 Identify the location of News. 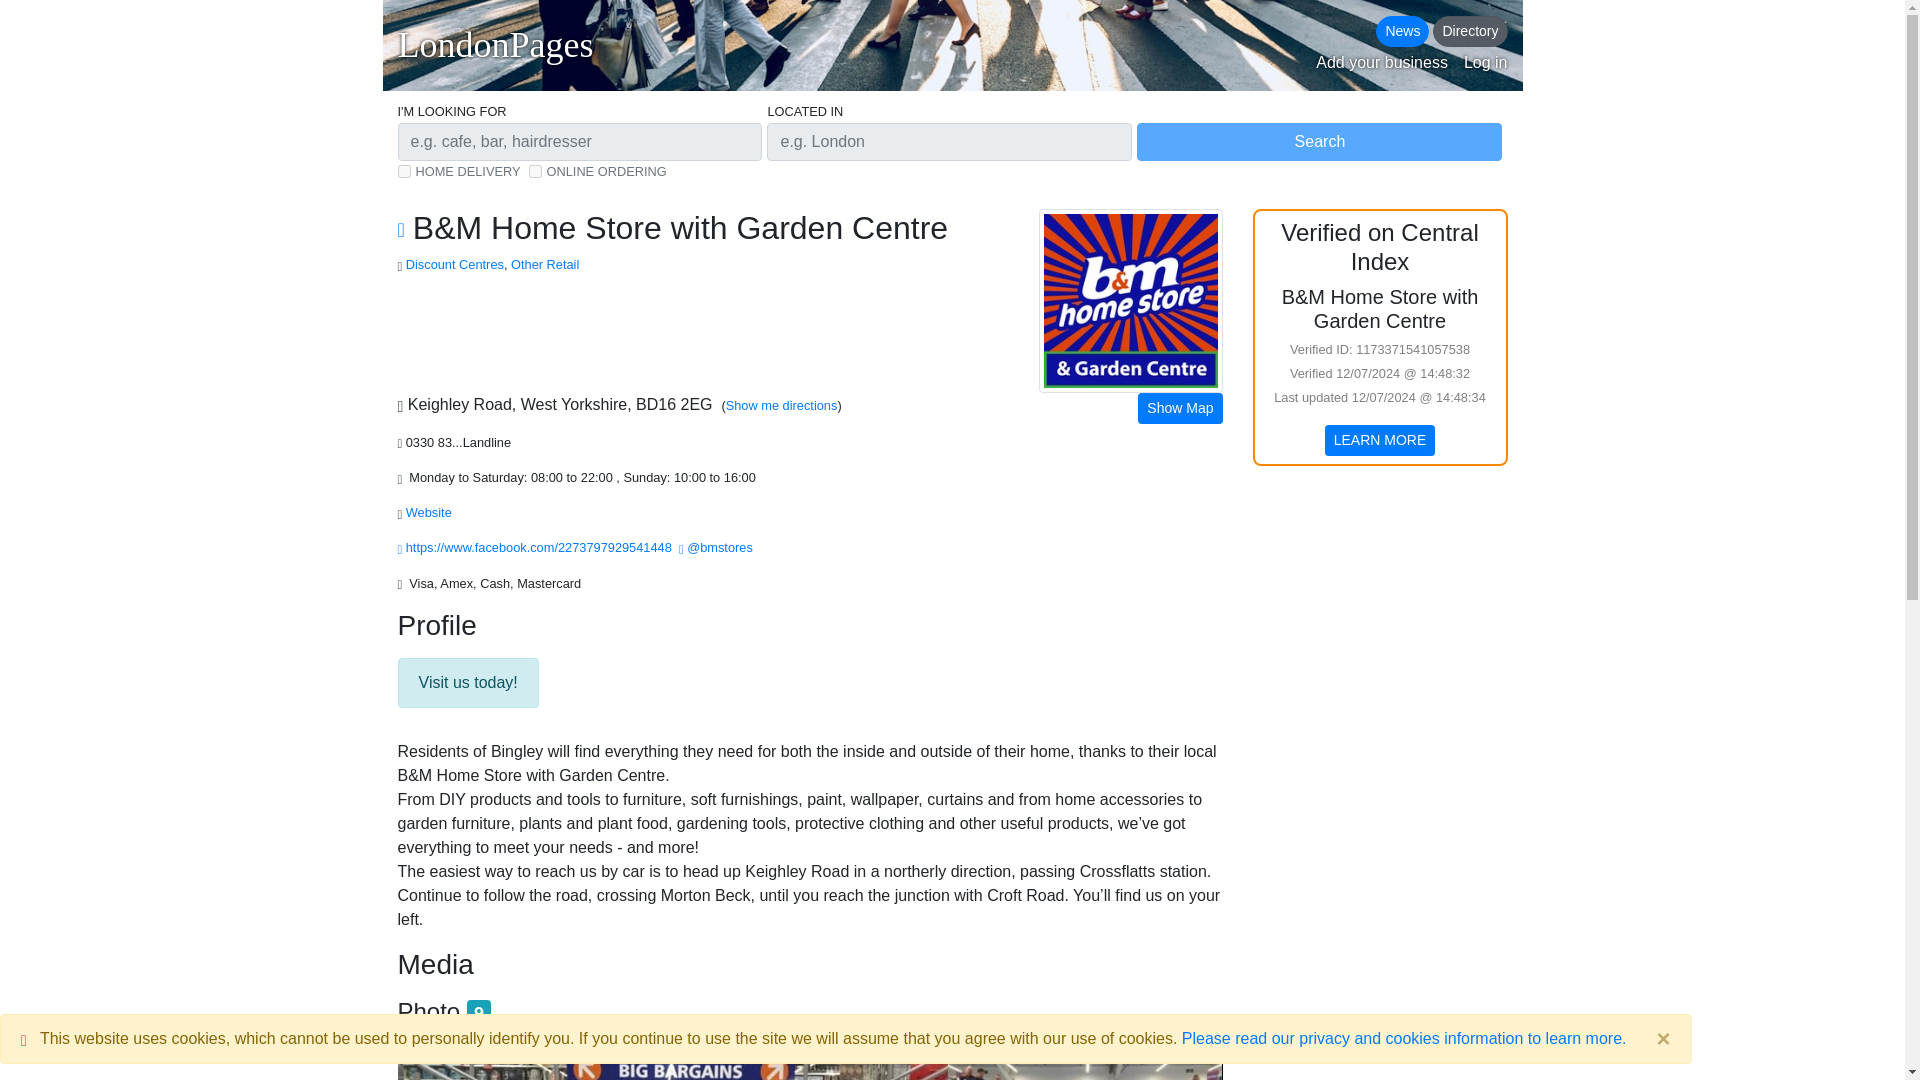
(1402, 32).